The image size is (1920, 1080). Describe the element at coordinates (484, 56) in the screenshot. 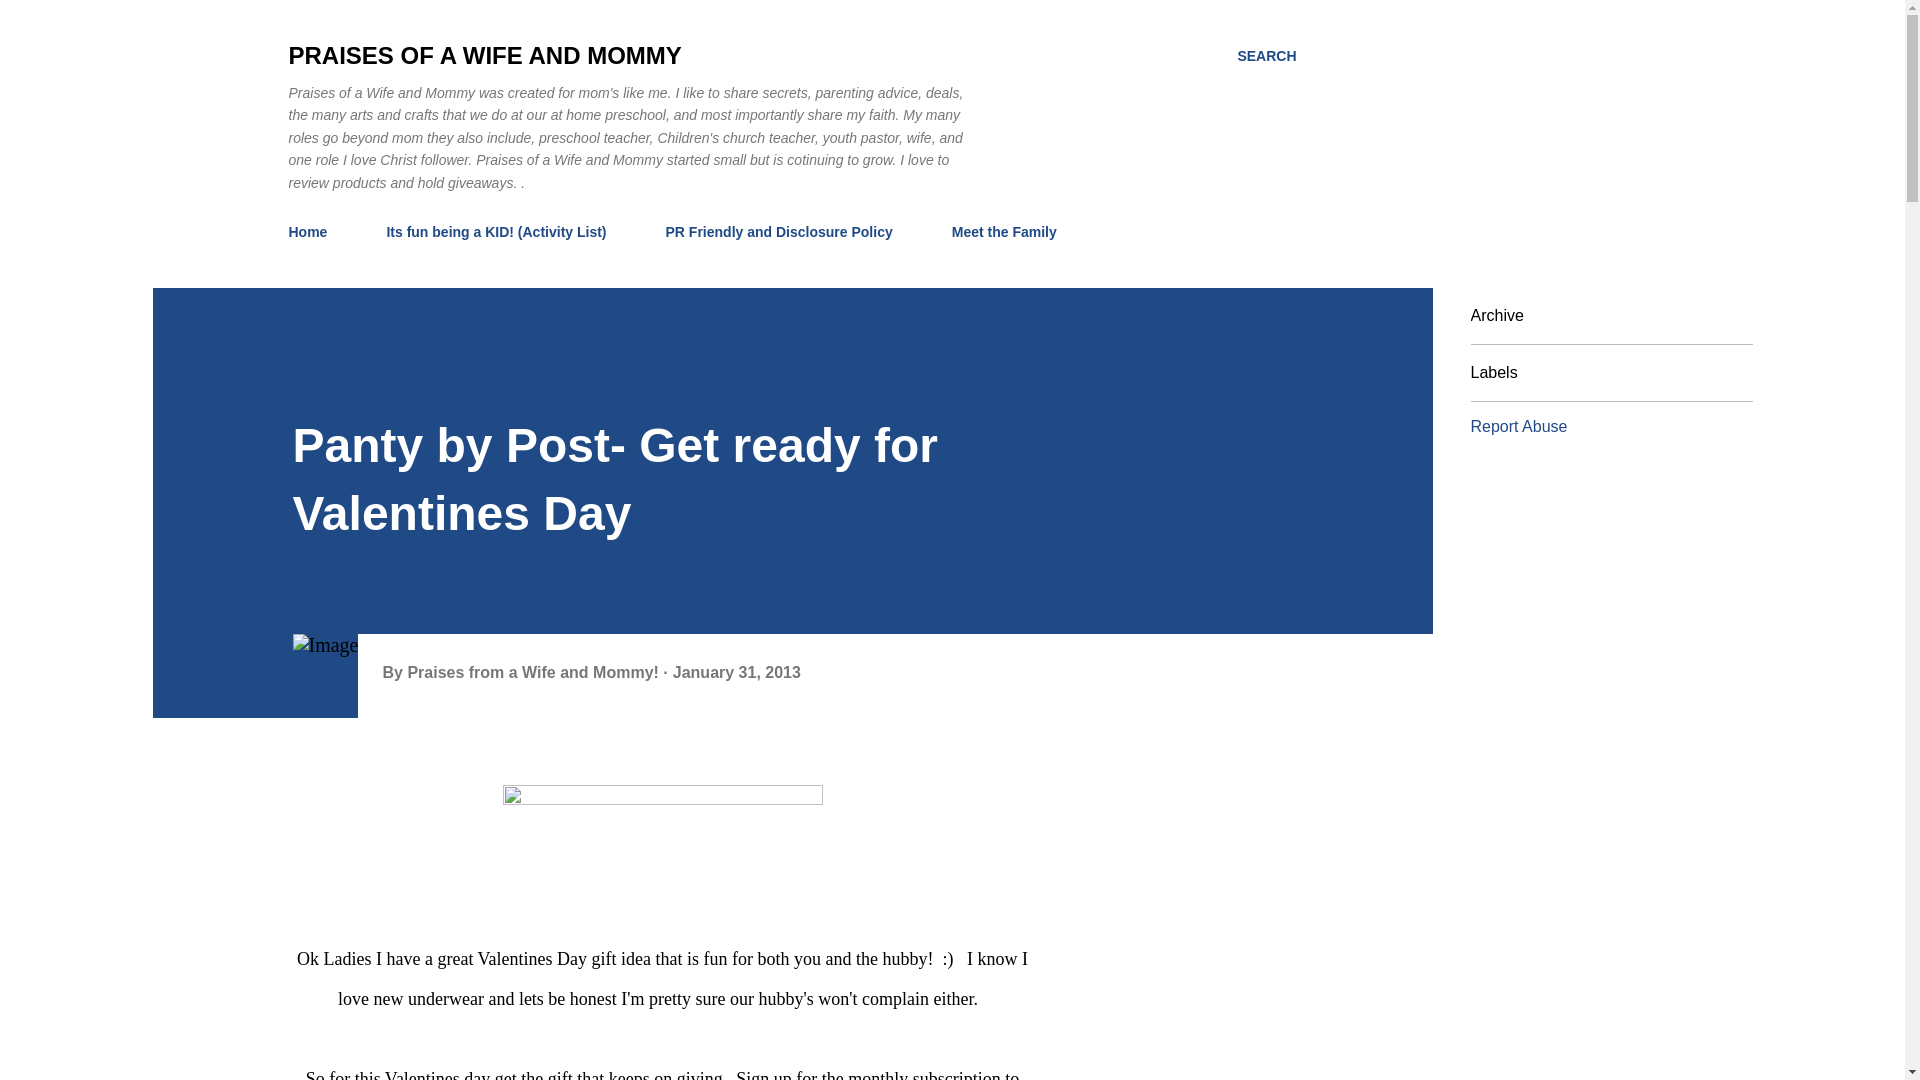

I see `PRAISES OF A WIFE AND MOMMY` at that location.